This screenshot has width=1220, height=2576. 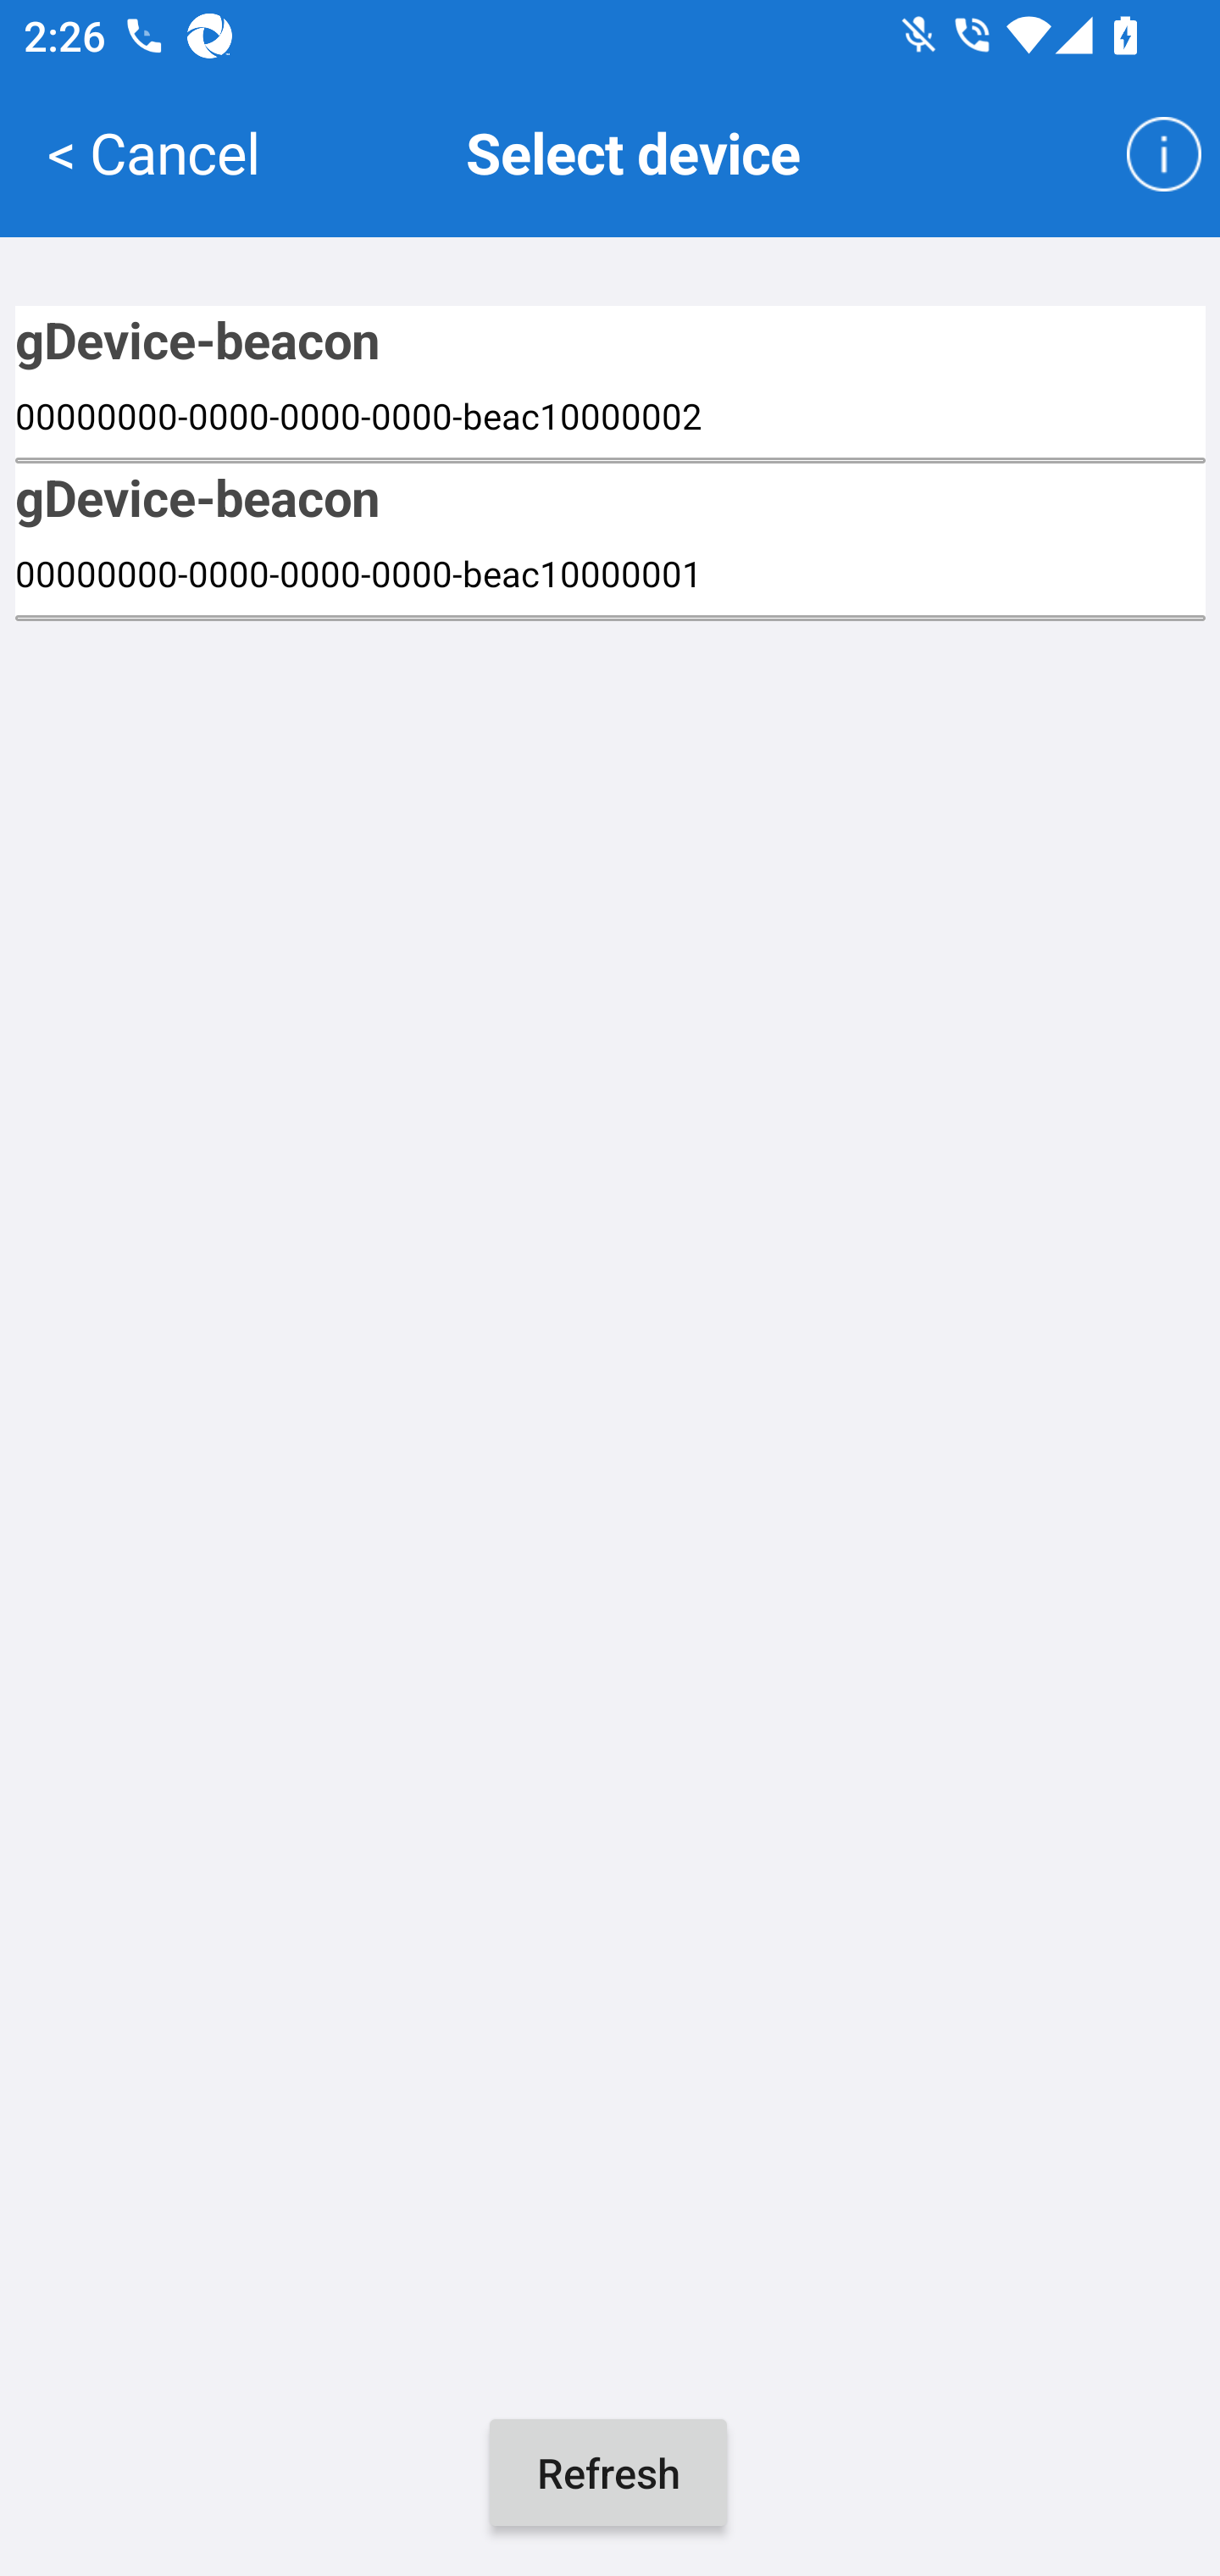 I want to click on < Cancel, so click(x=153, y=151).